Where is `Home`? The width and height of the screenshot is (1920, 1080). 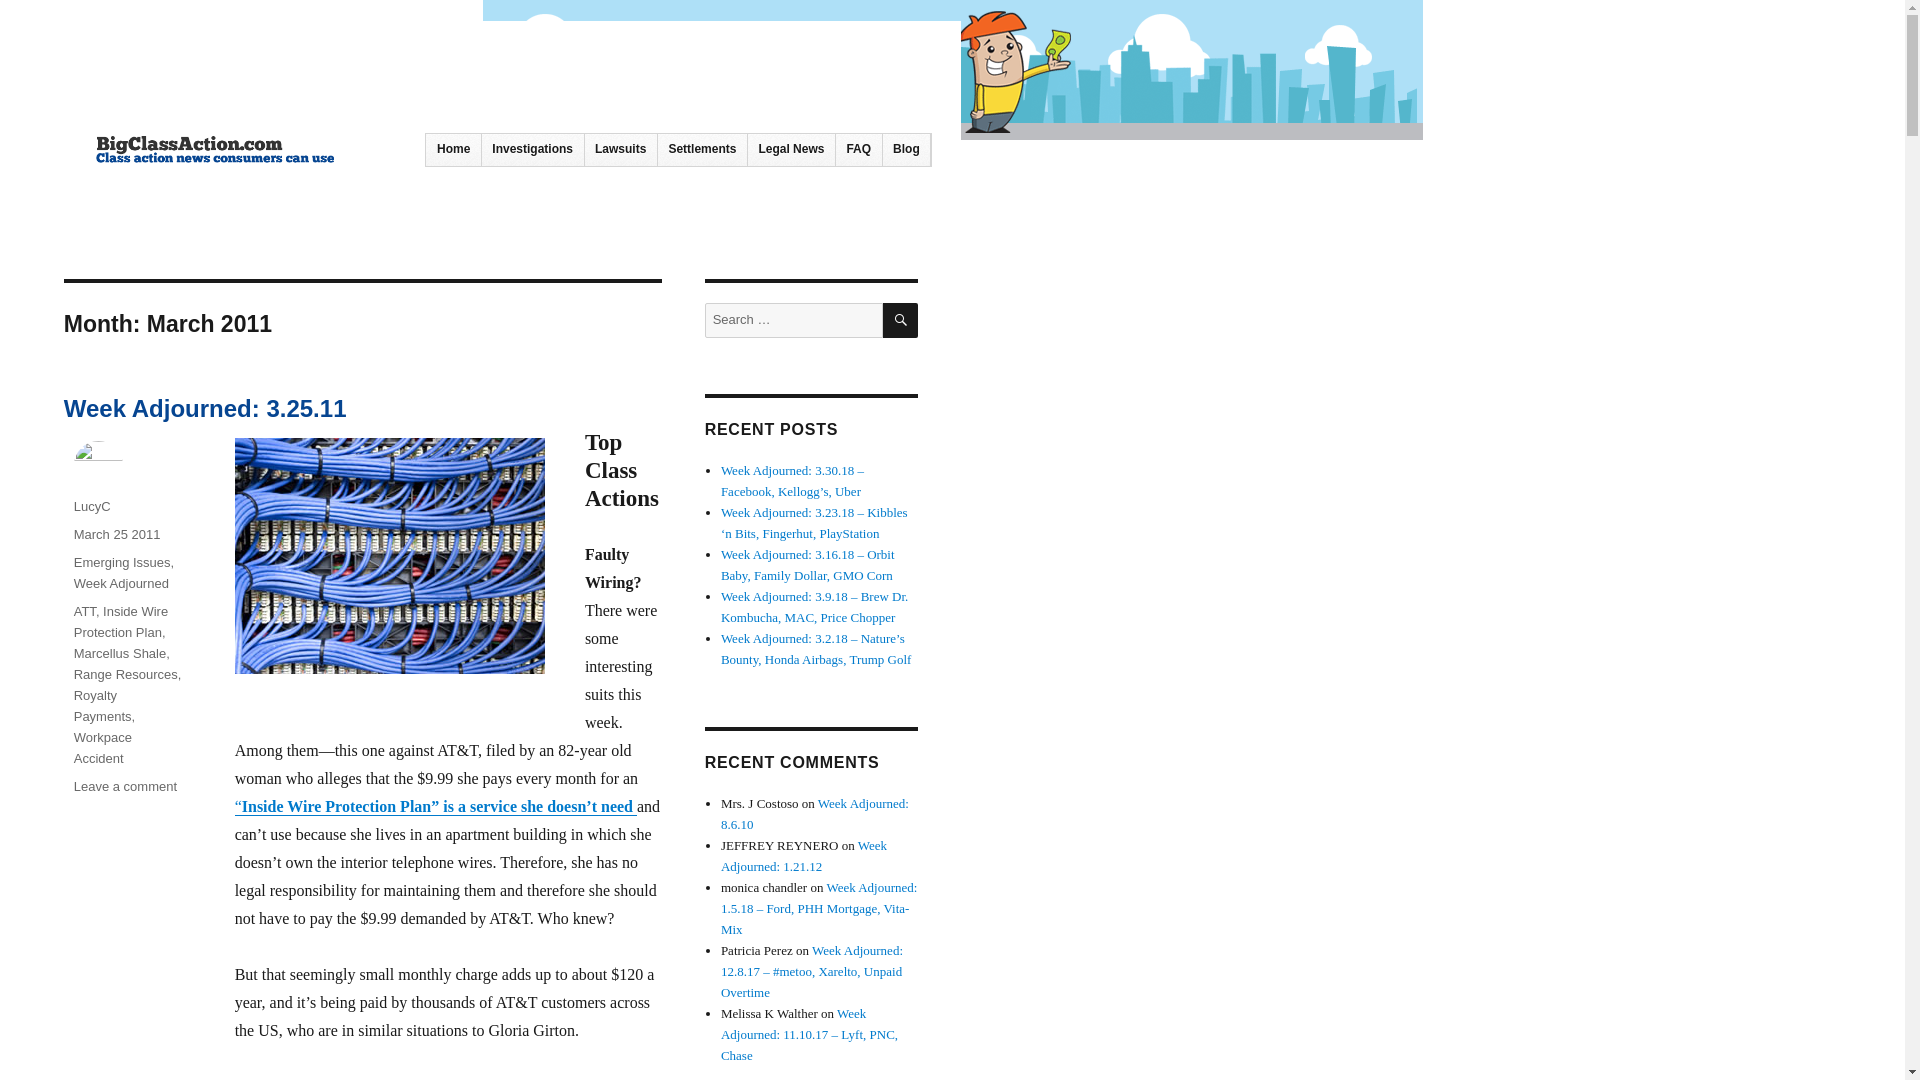
Home is located at coordinates (453, 150).